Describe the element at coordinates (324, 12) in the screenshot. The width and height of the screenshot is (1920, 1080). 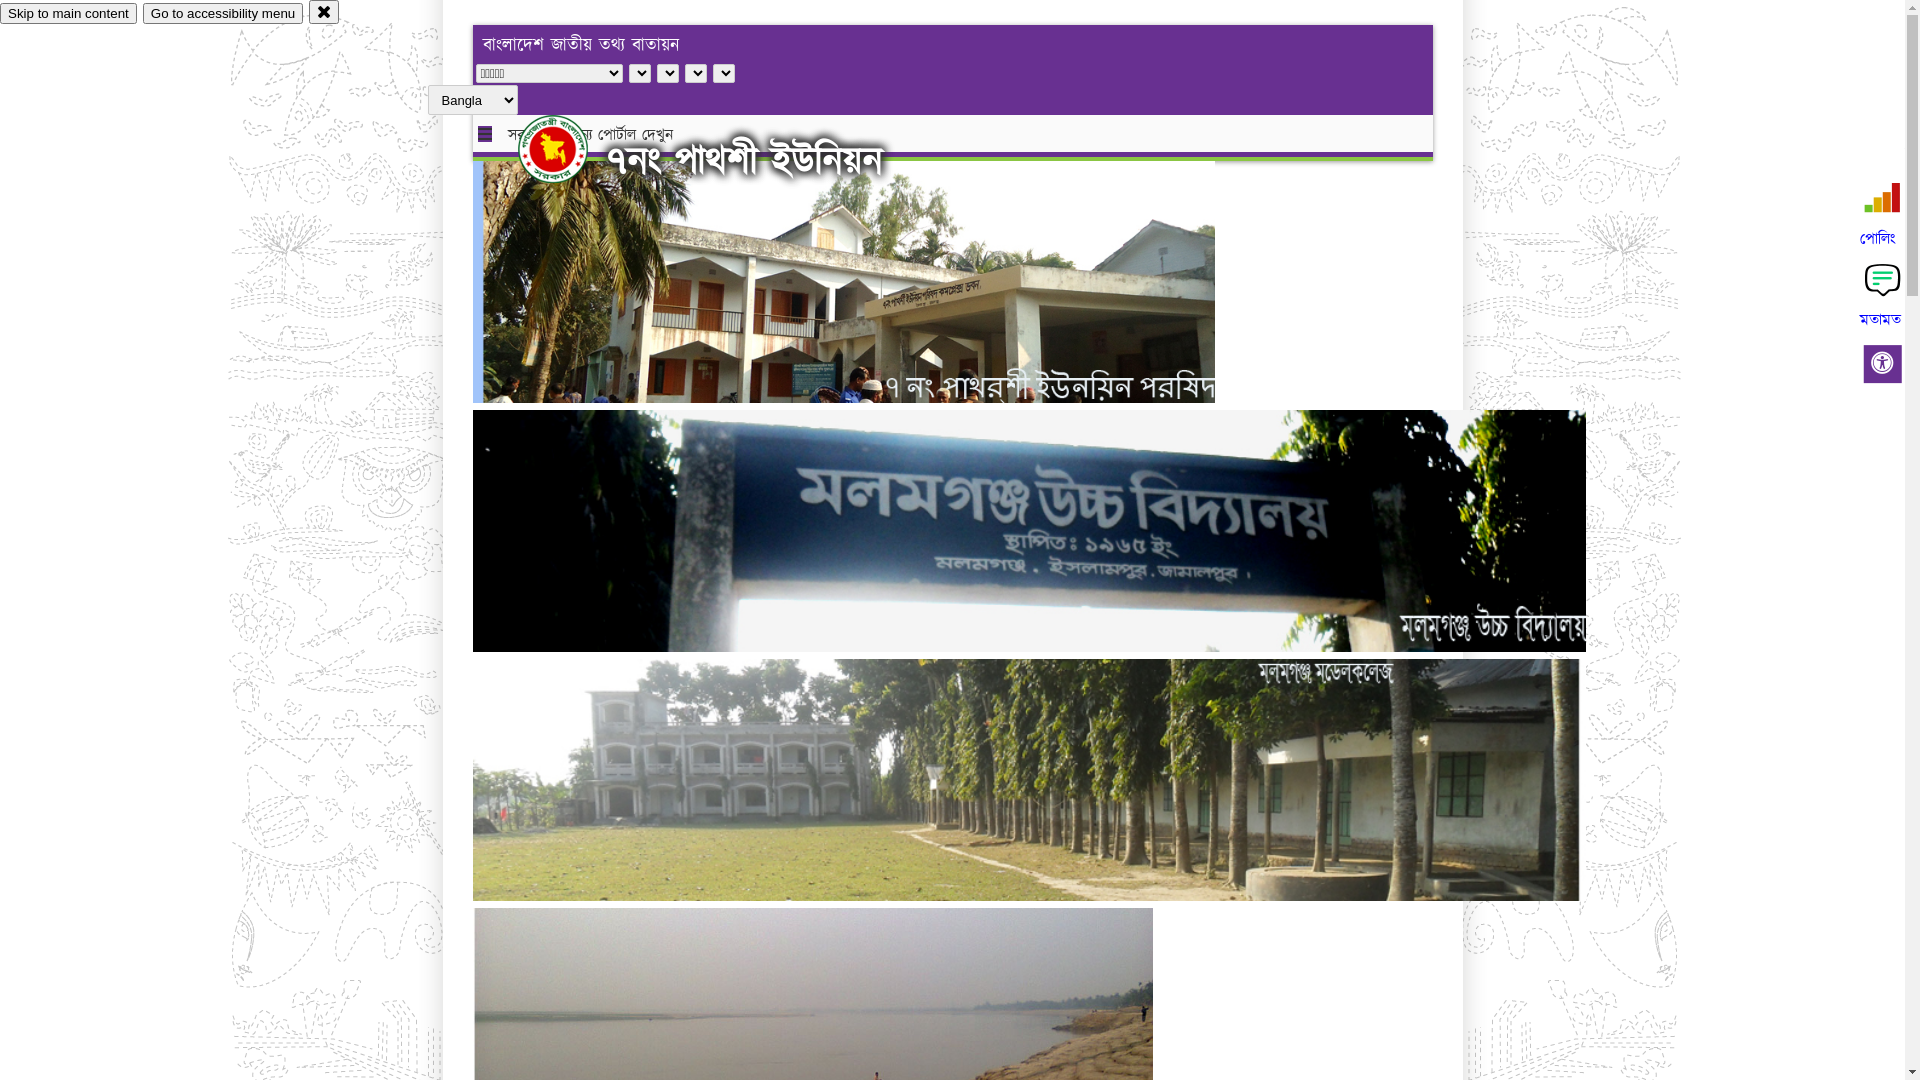
I see `close` at that location.